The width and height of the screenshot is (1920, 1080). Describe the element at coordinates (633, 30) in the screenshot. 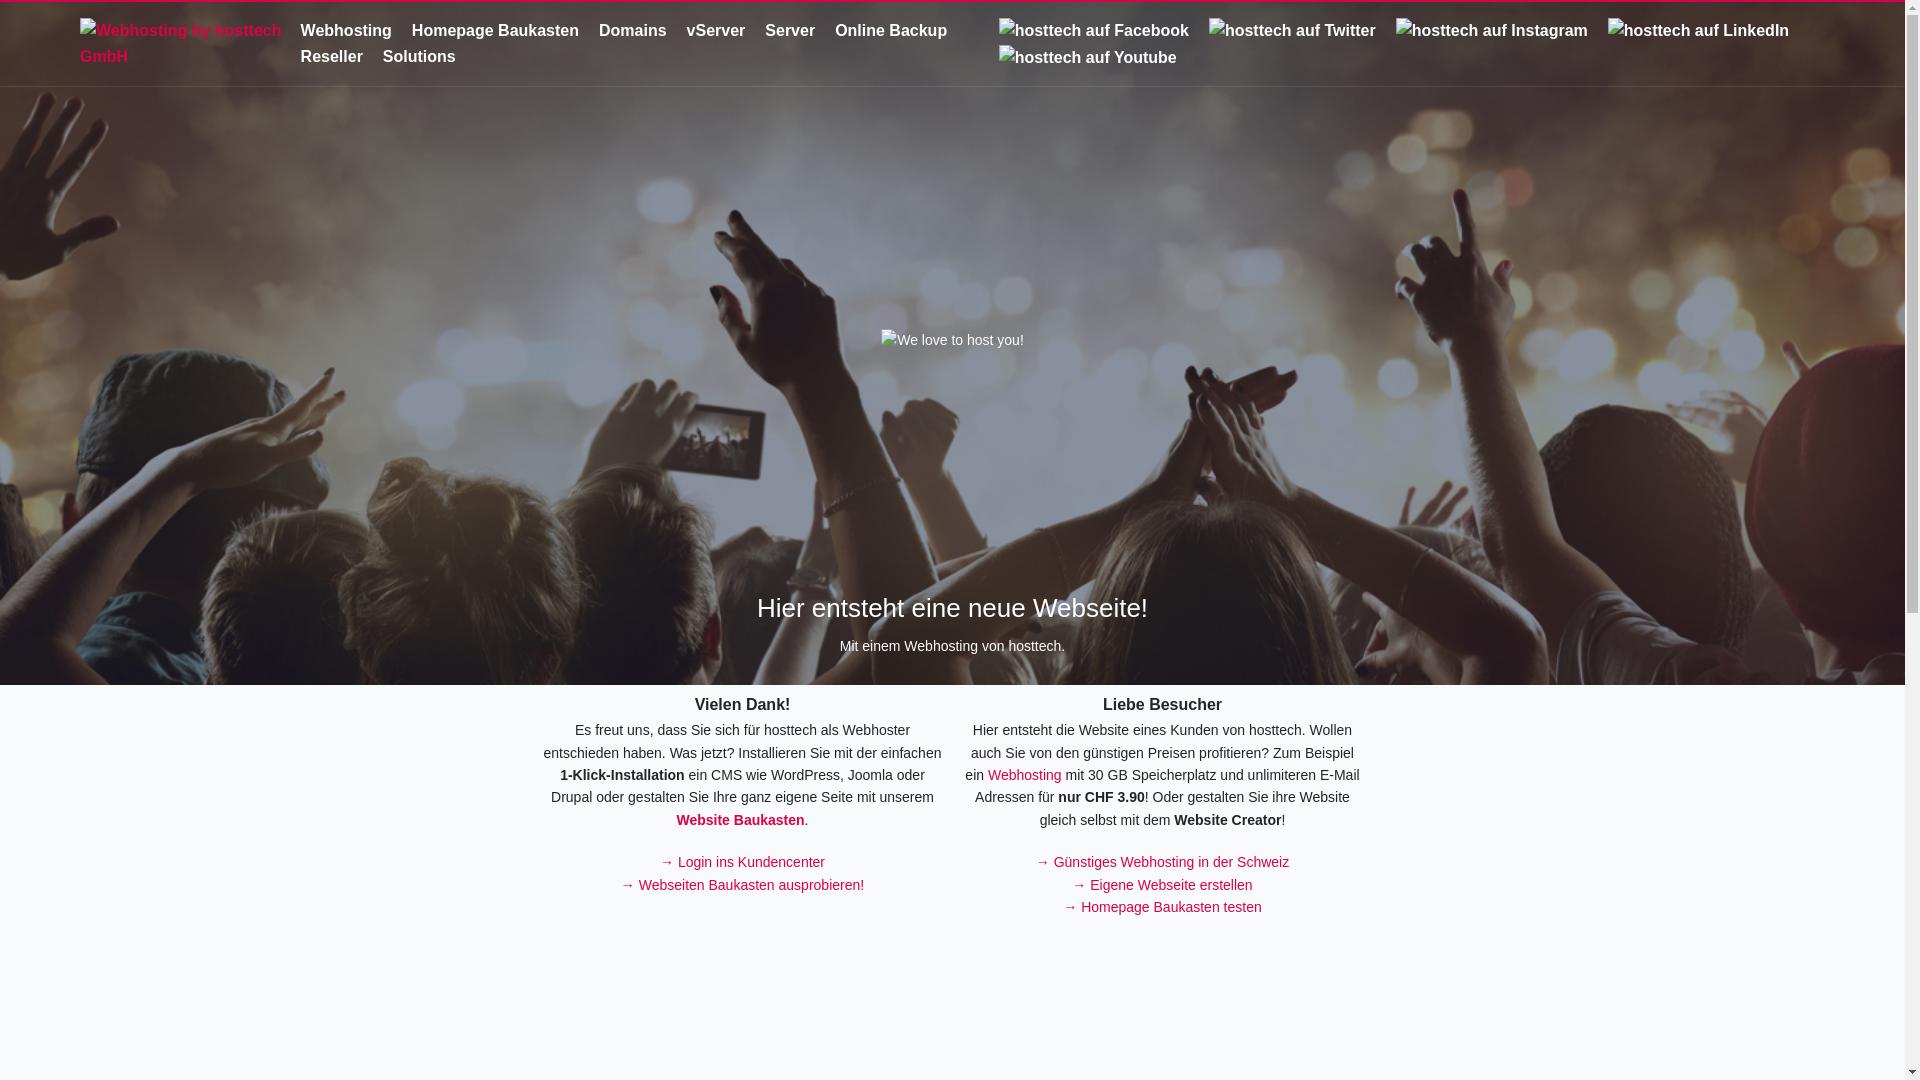

I see `Domains` at that location.